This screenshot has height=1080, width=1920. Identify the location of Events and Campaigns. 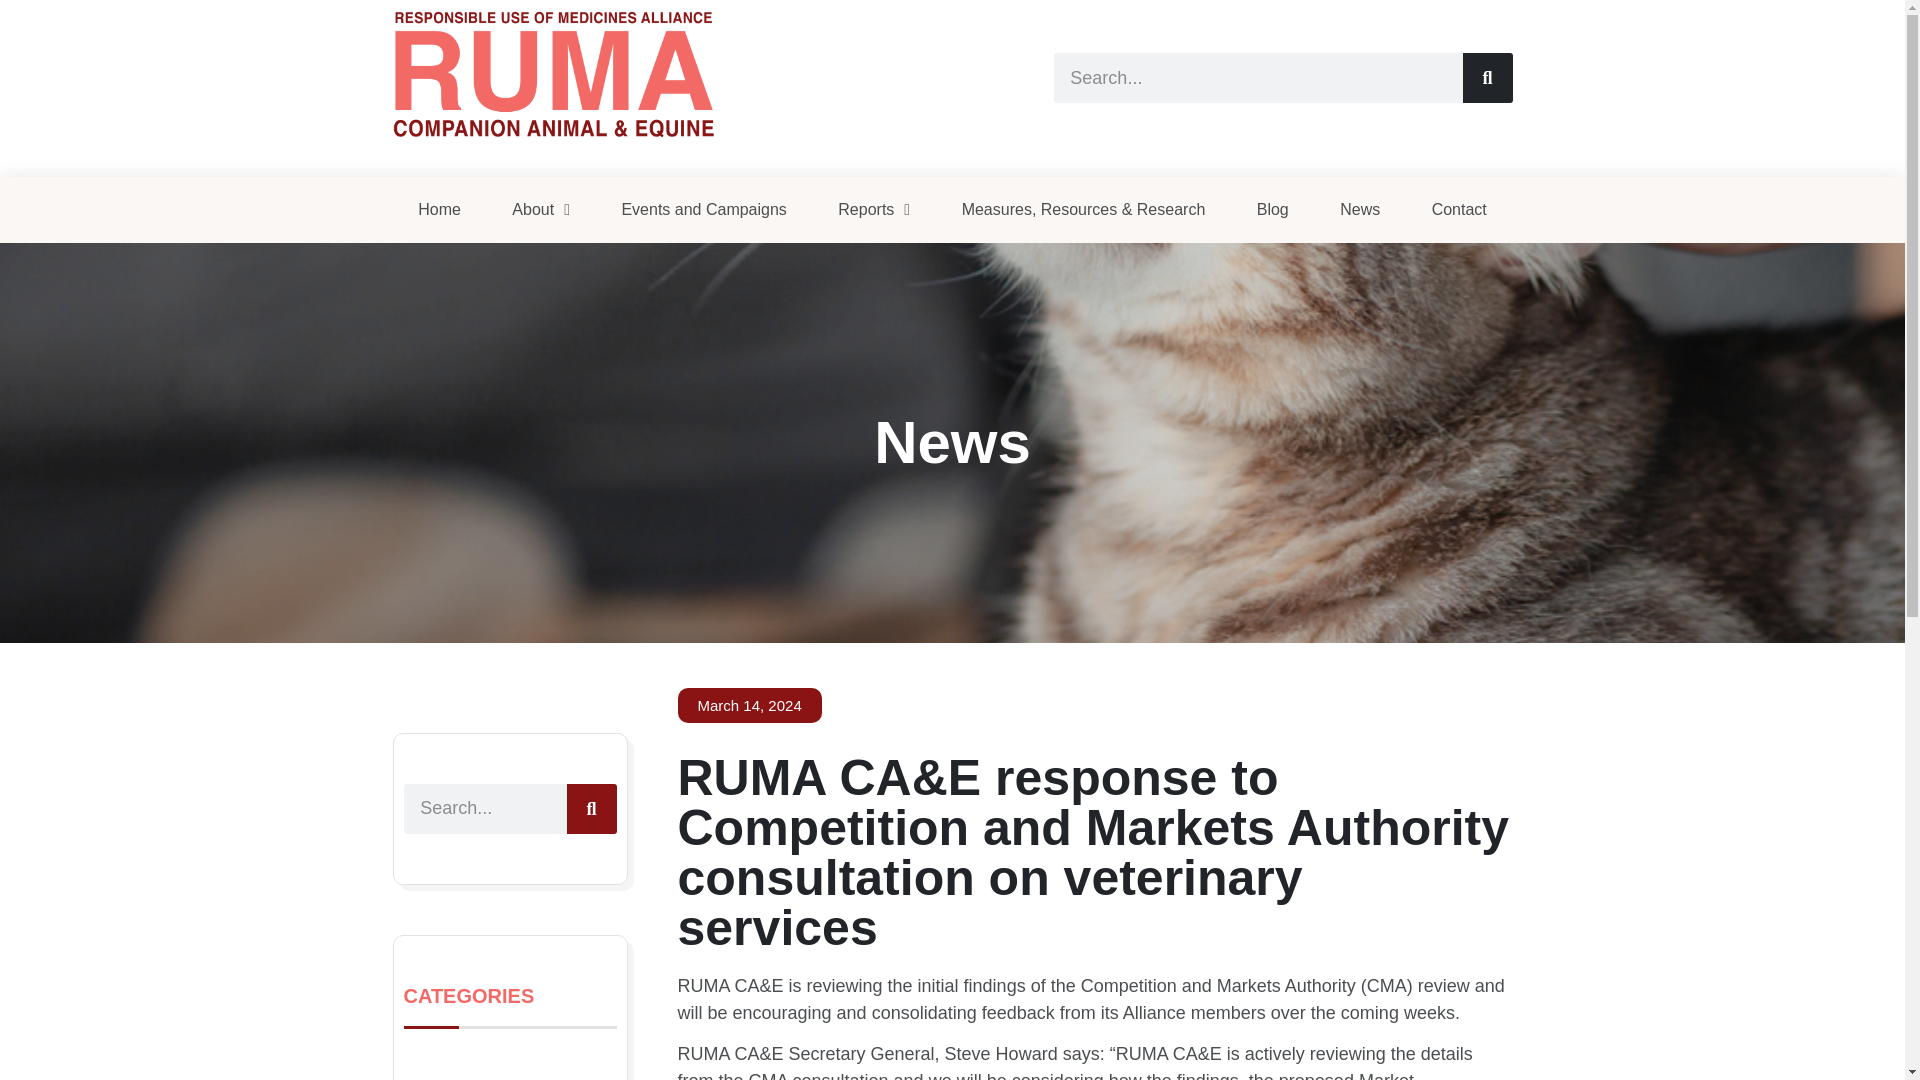
(704, 210).